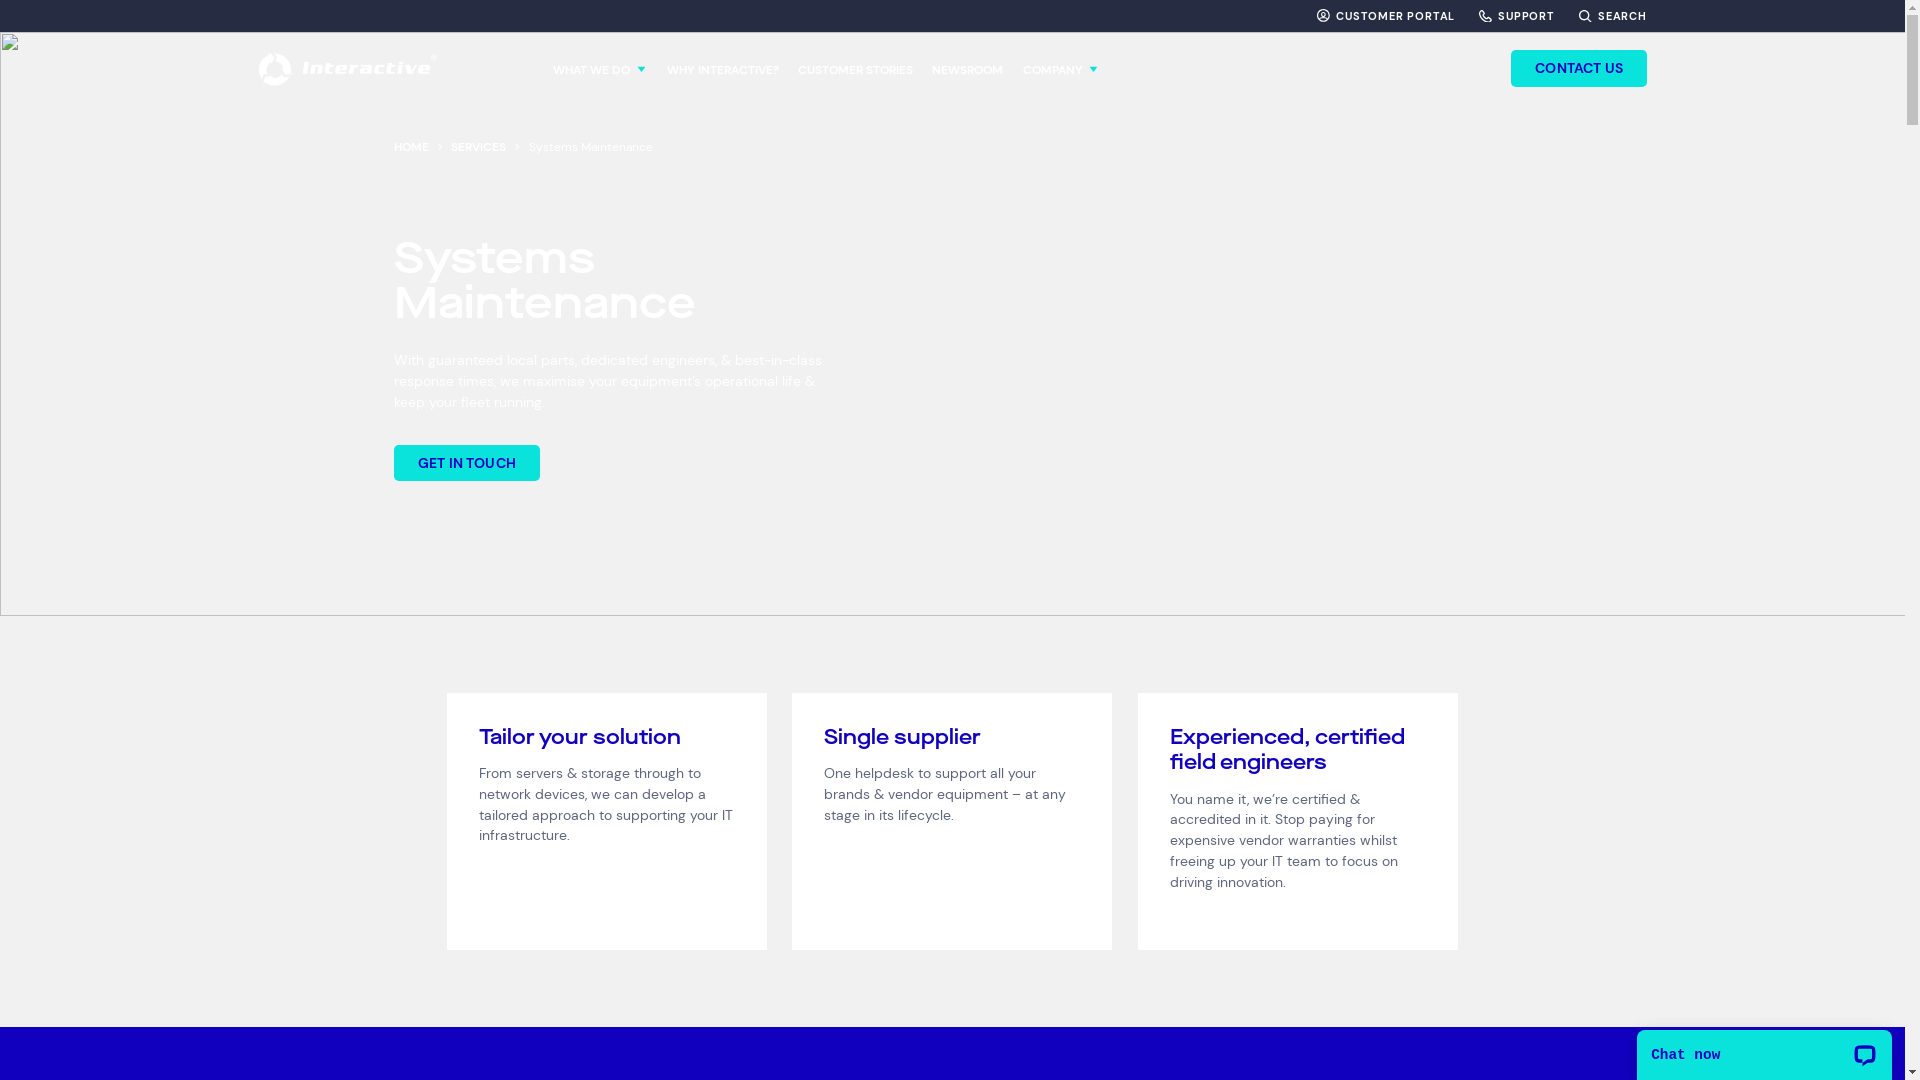 This screenshot has width=1920, height=1080. I want to click on GET IN TOUCH, so click(467, 463).